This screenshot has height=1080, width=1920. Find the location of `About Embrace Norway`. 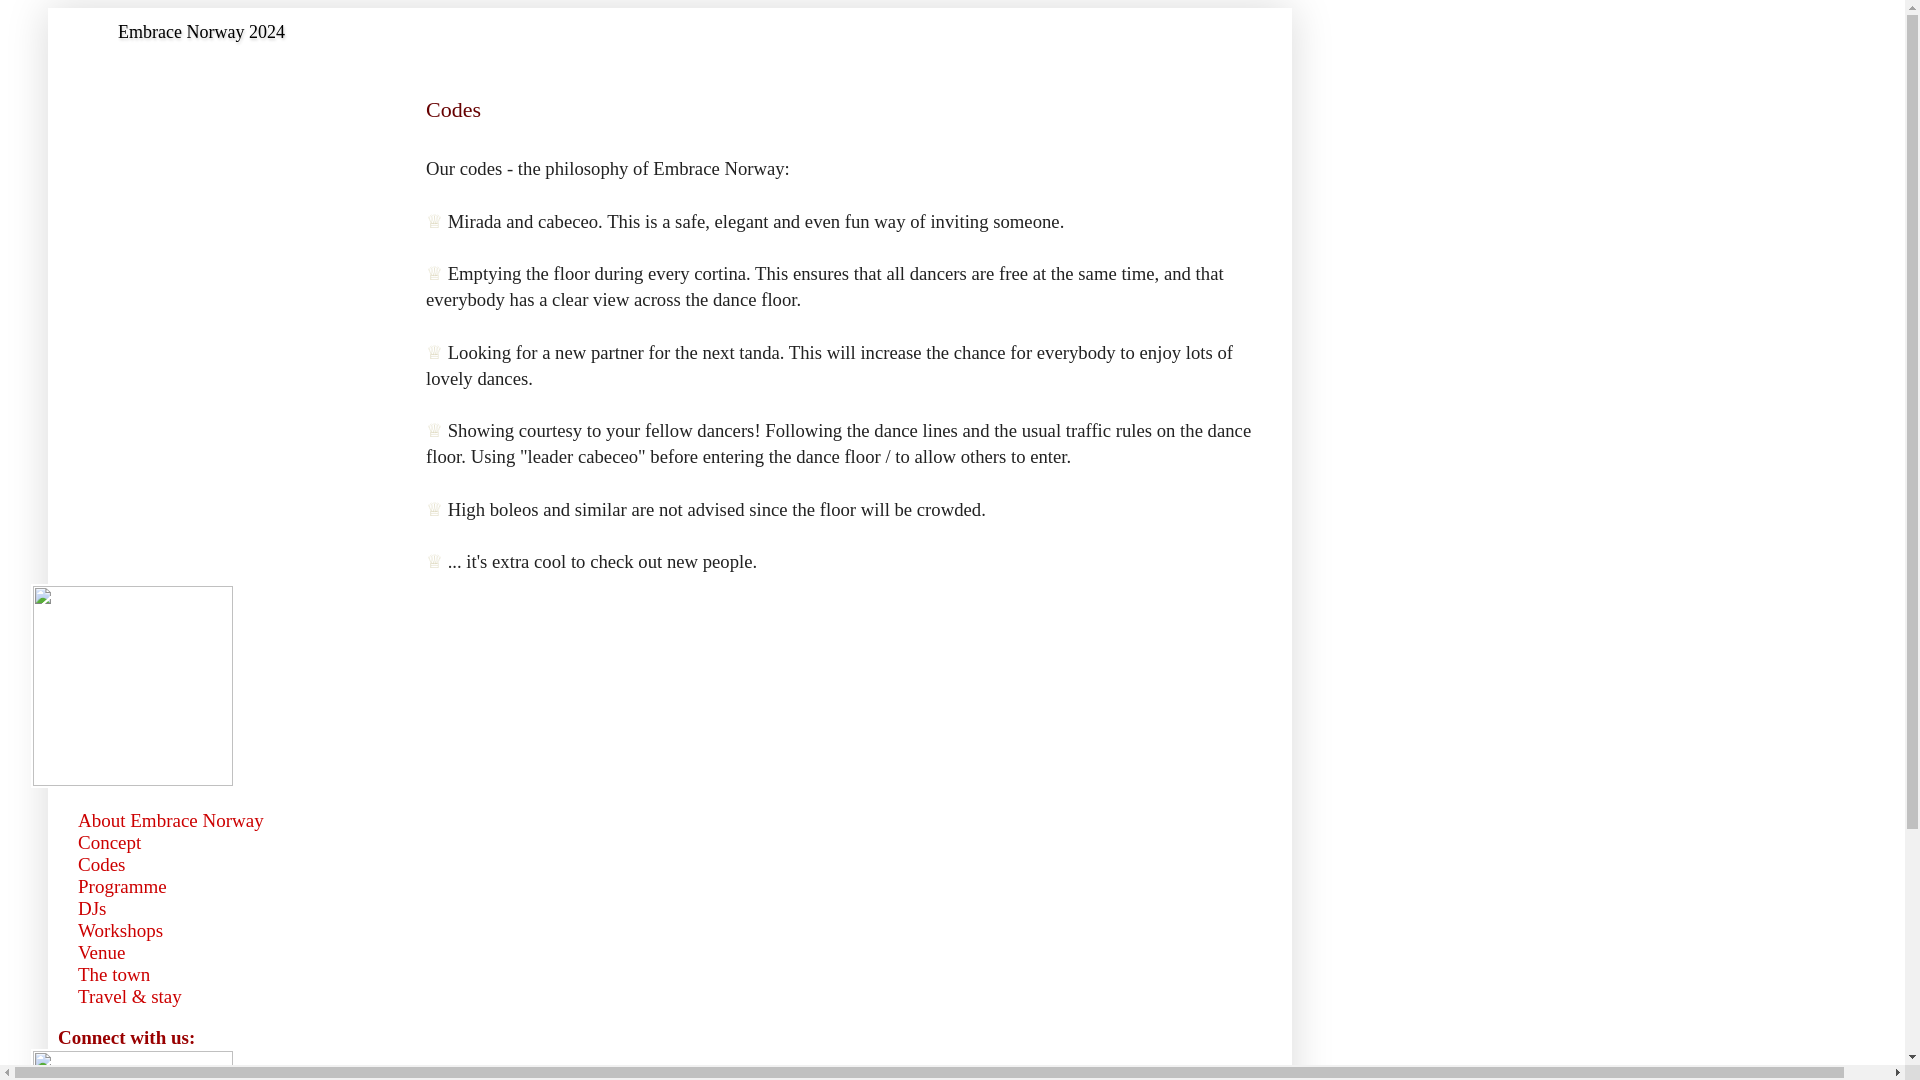

About Embrace Norway is located at coordinates (171, 820).